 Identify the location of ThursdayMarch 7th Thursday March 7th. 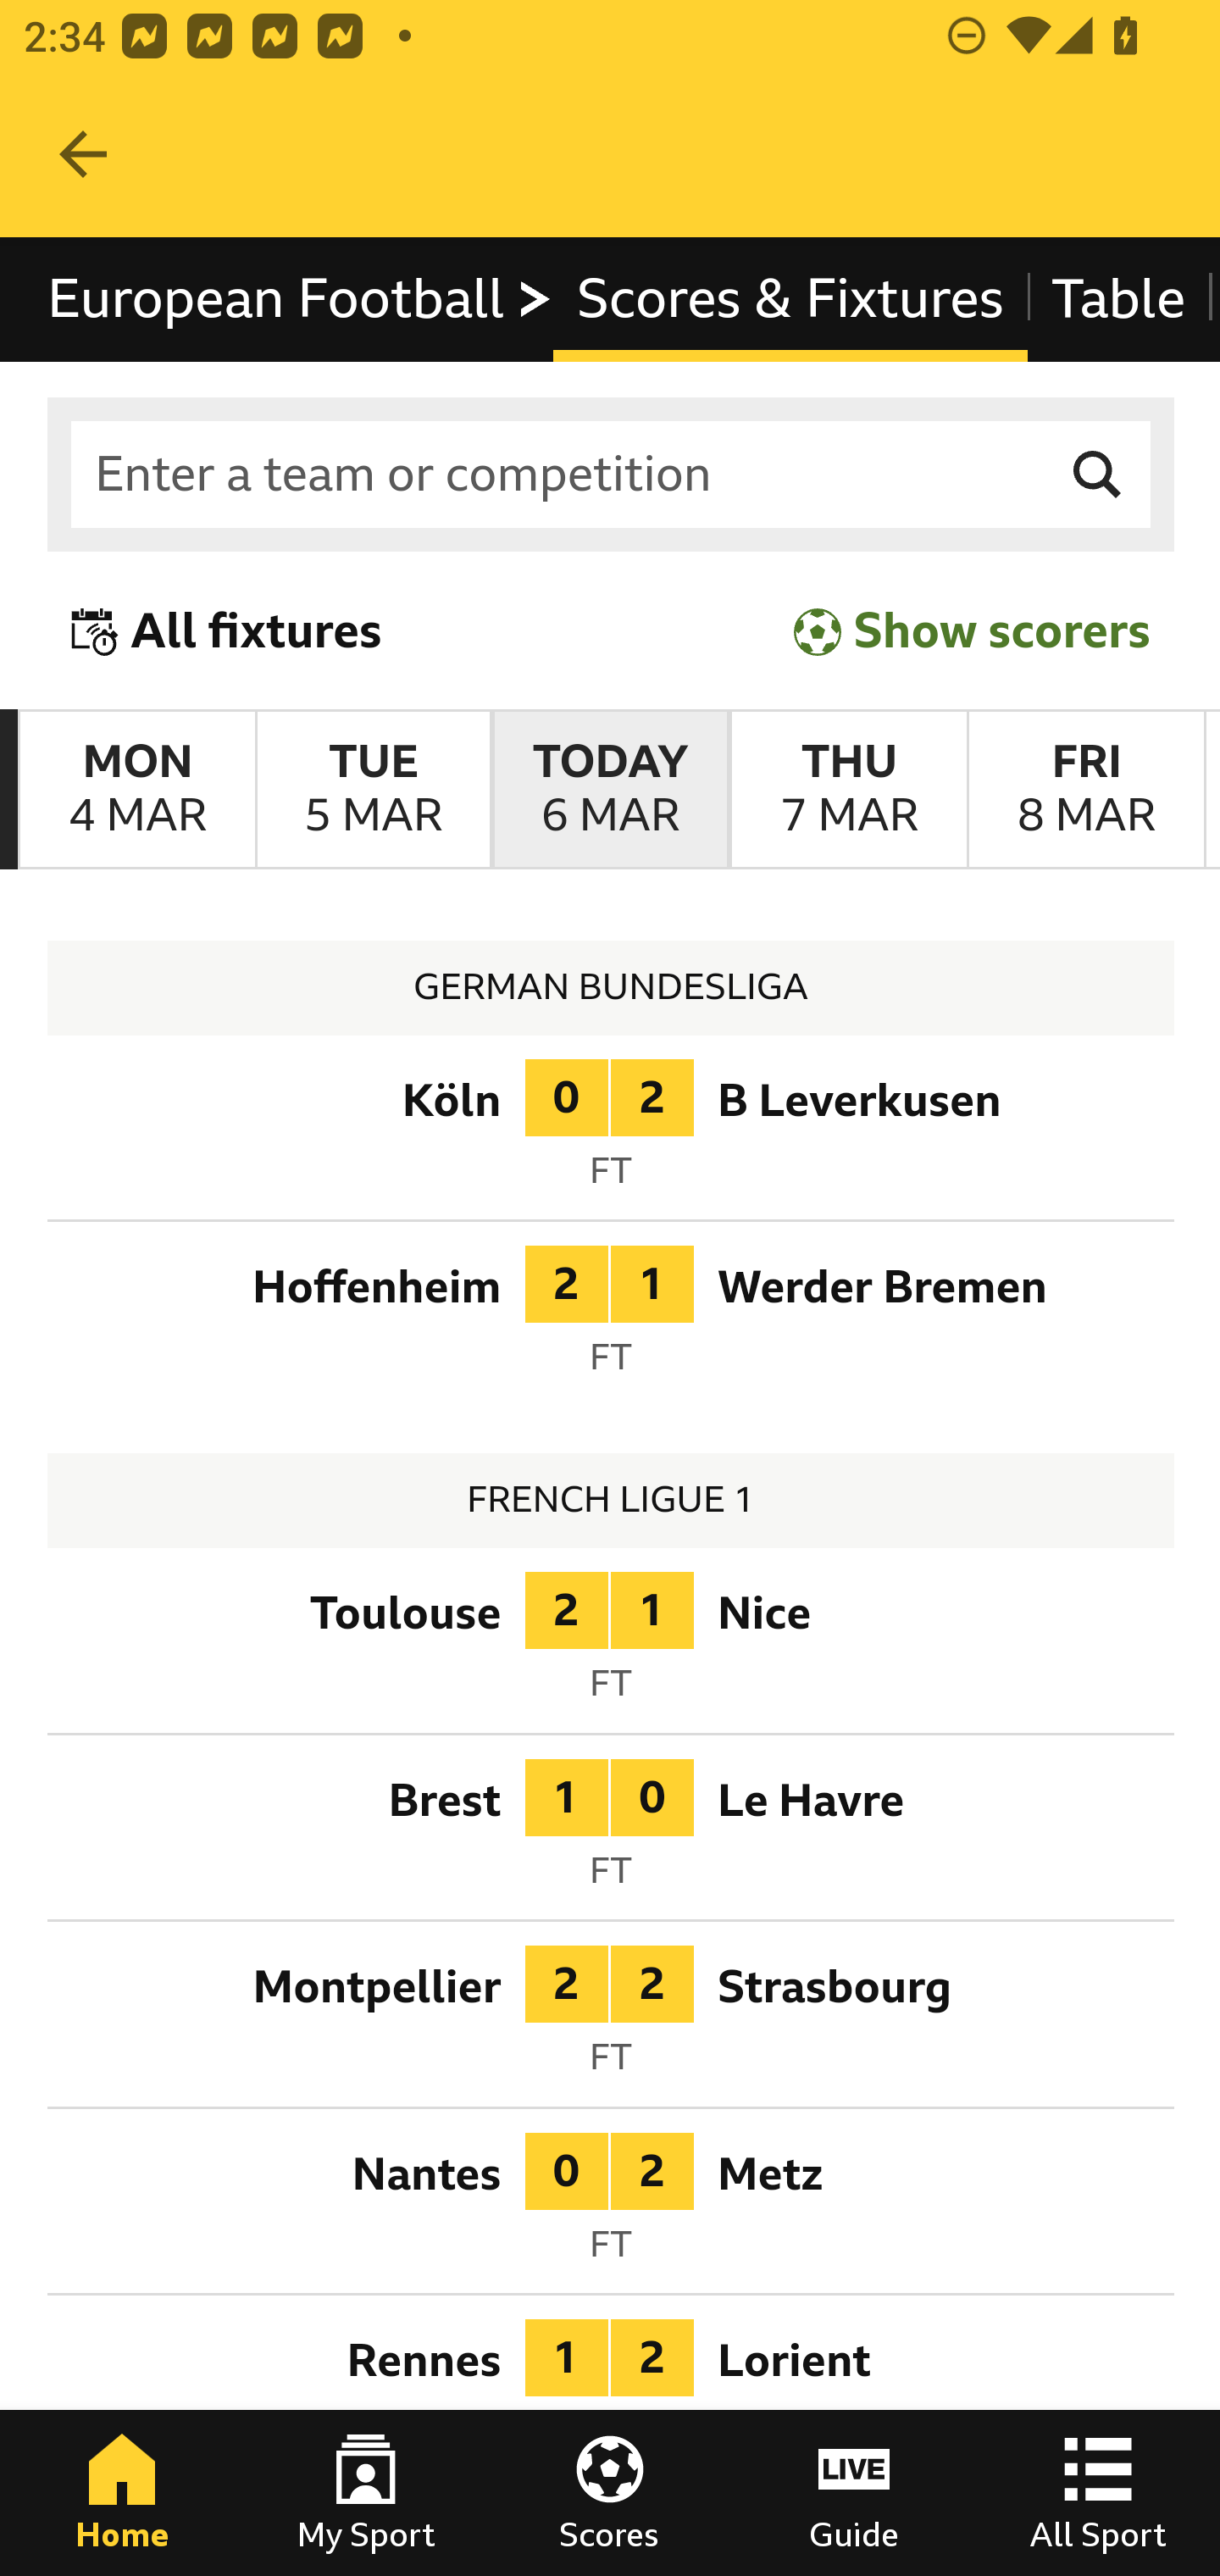
(847, 790).